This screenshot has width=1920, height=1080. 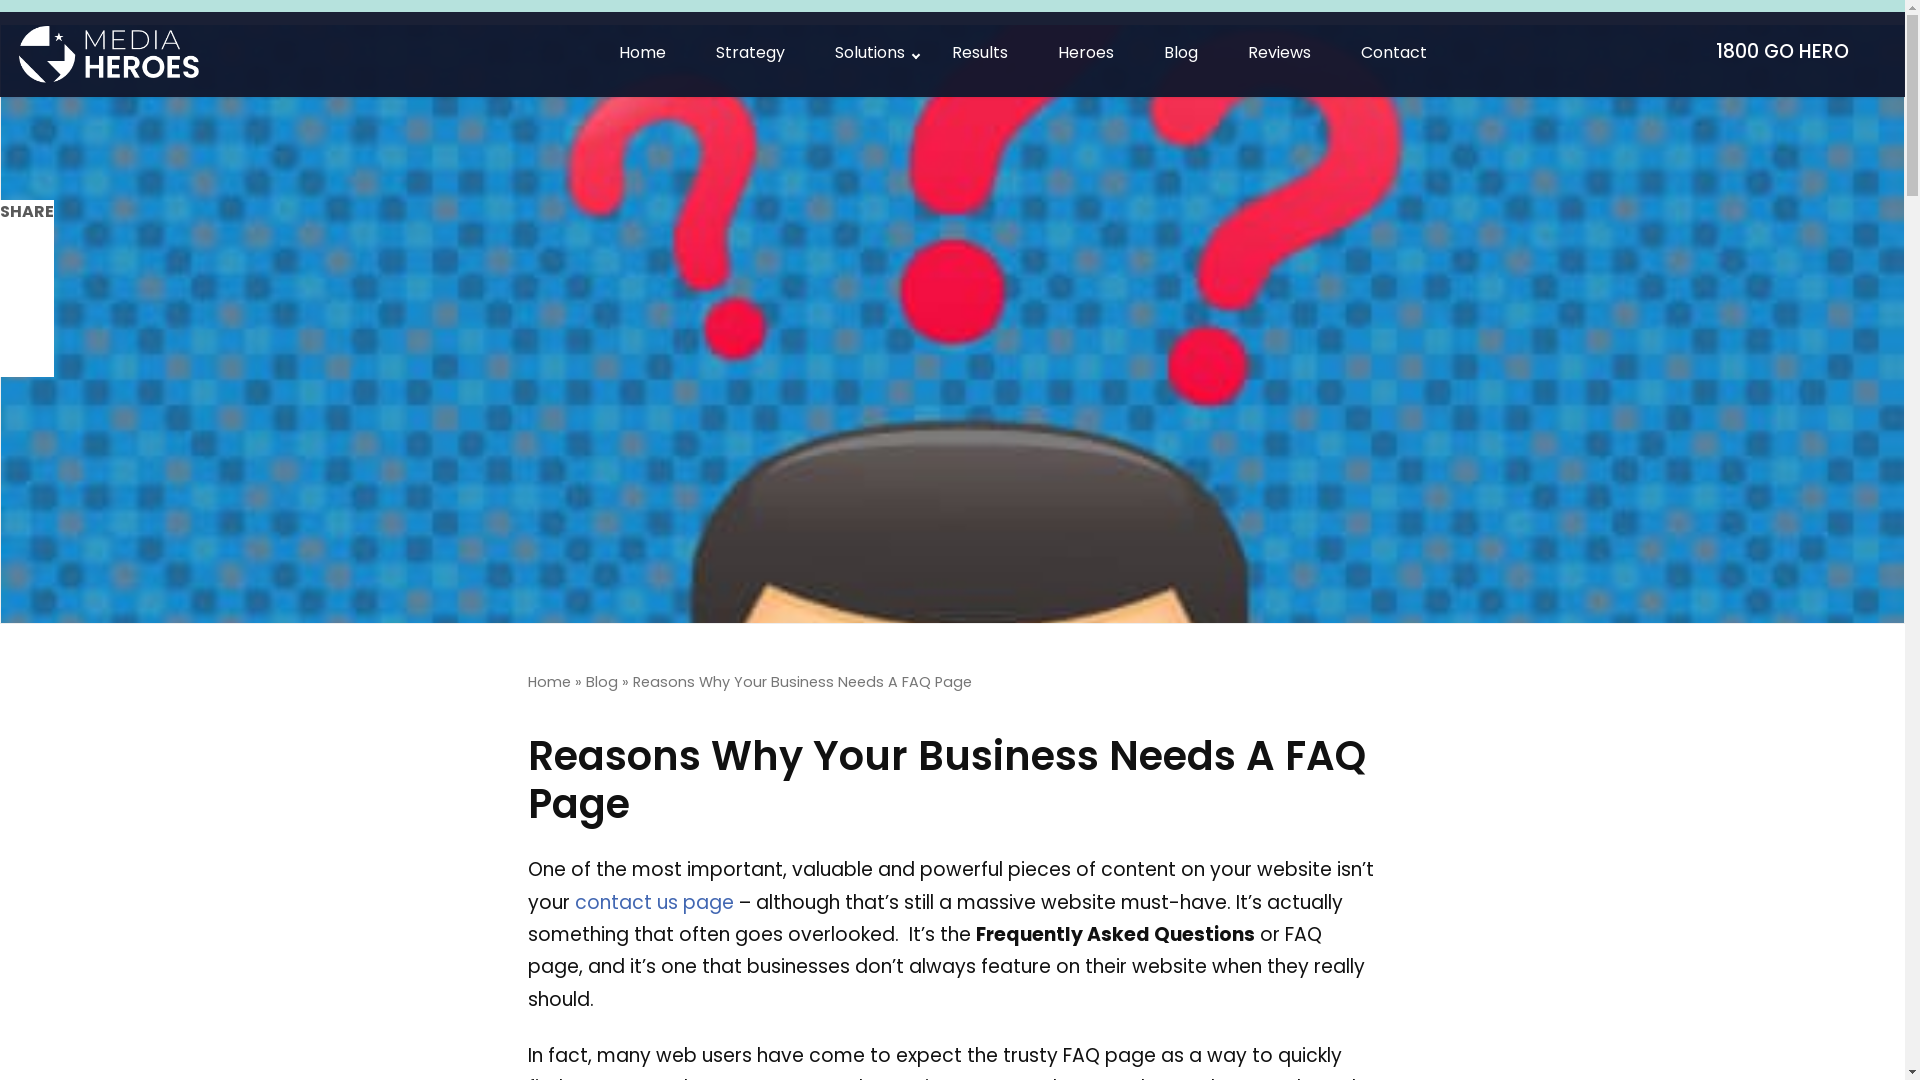 I want to click on Blog, so click(x=1181, y=54).